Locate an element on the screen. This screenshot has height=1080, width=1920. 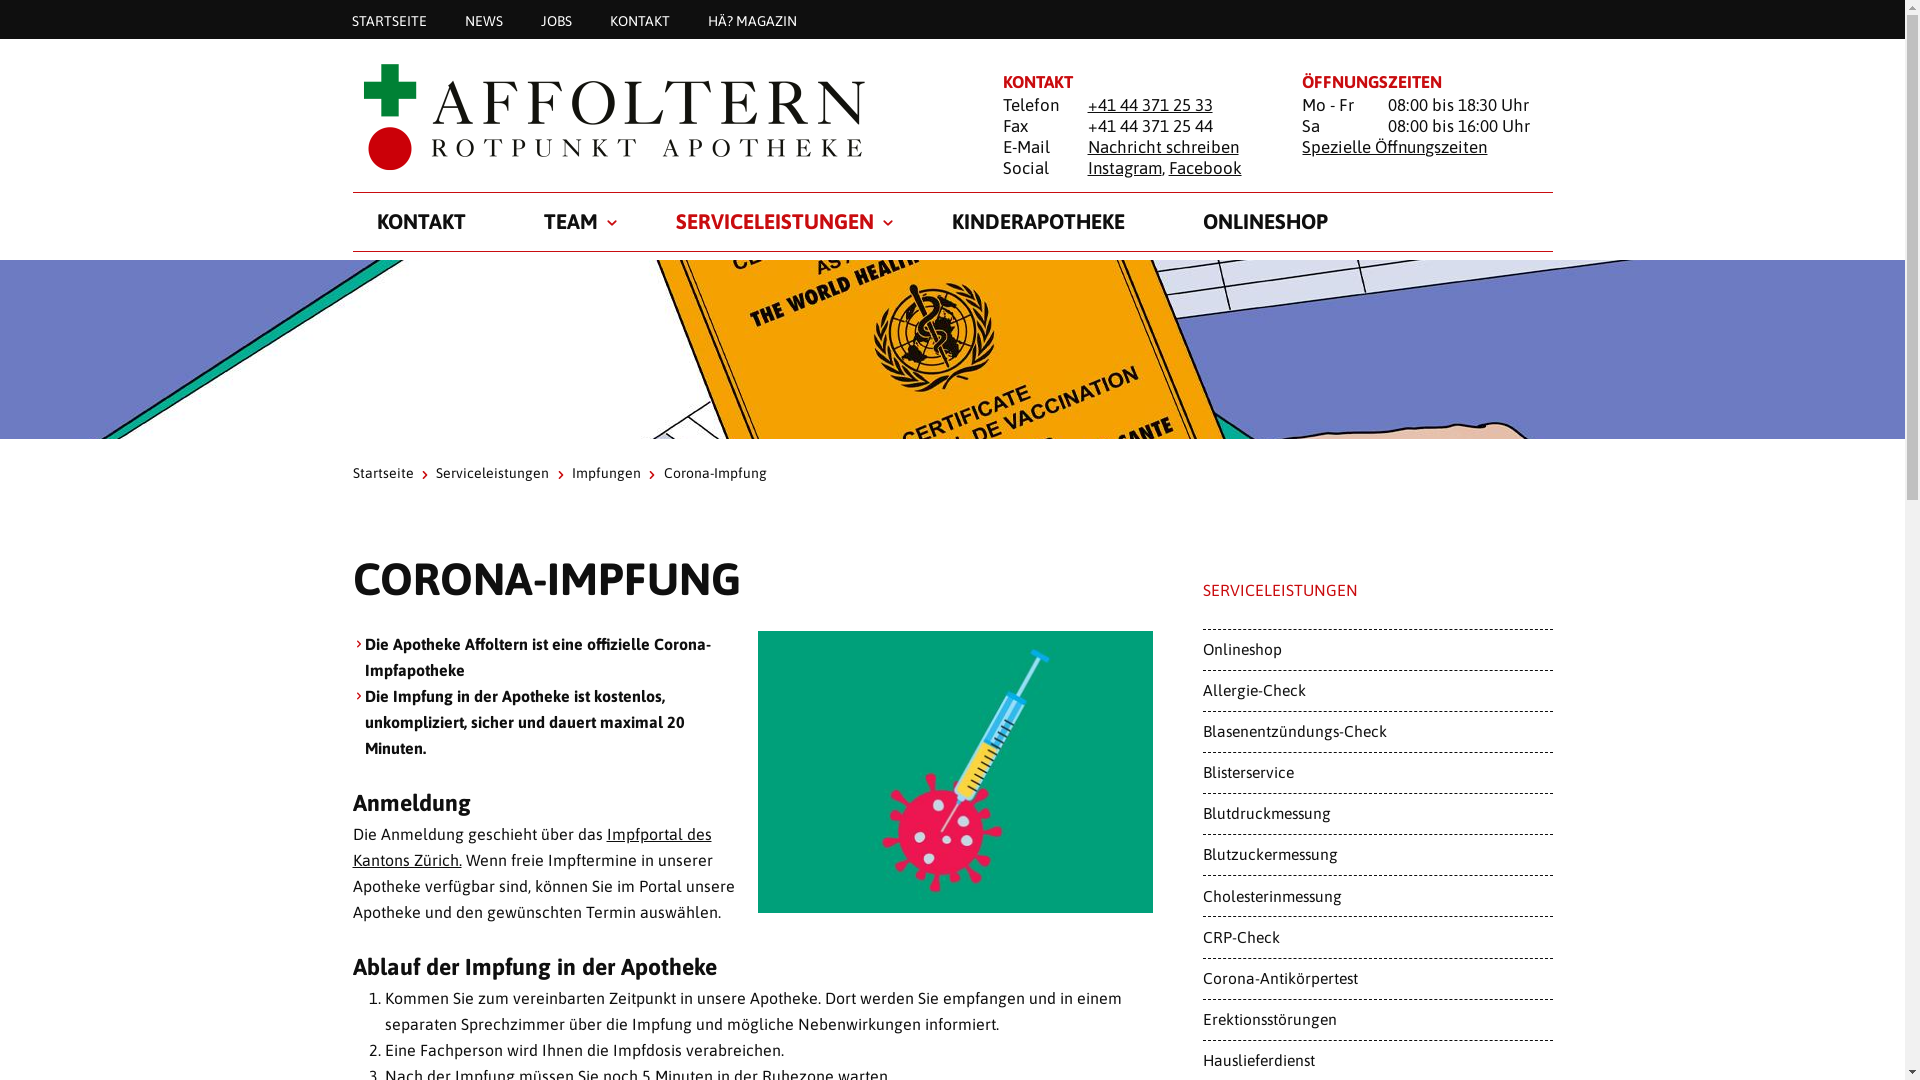
Nachricht schreiben is located at coordinates (1164, 147).